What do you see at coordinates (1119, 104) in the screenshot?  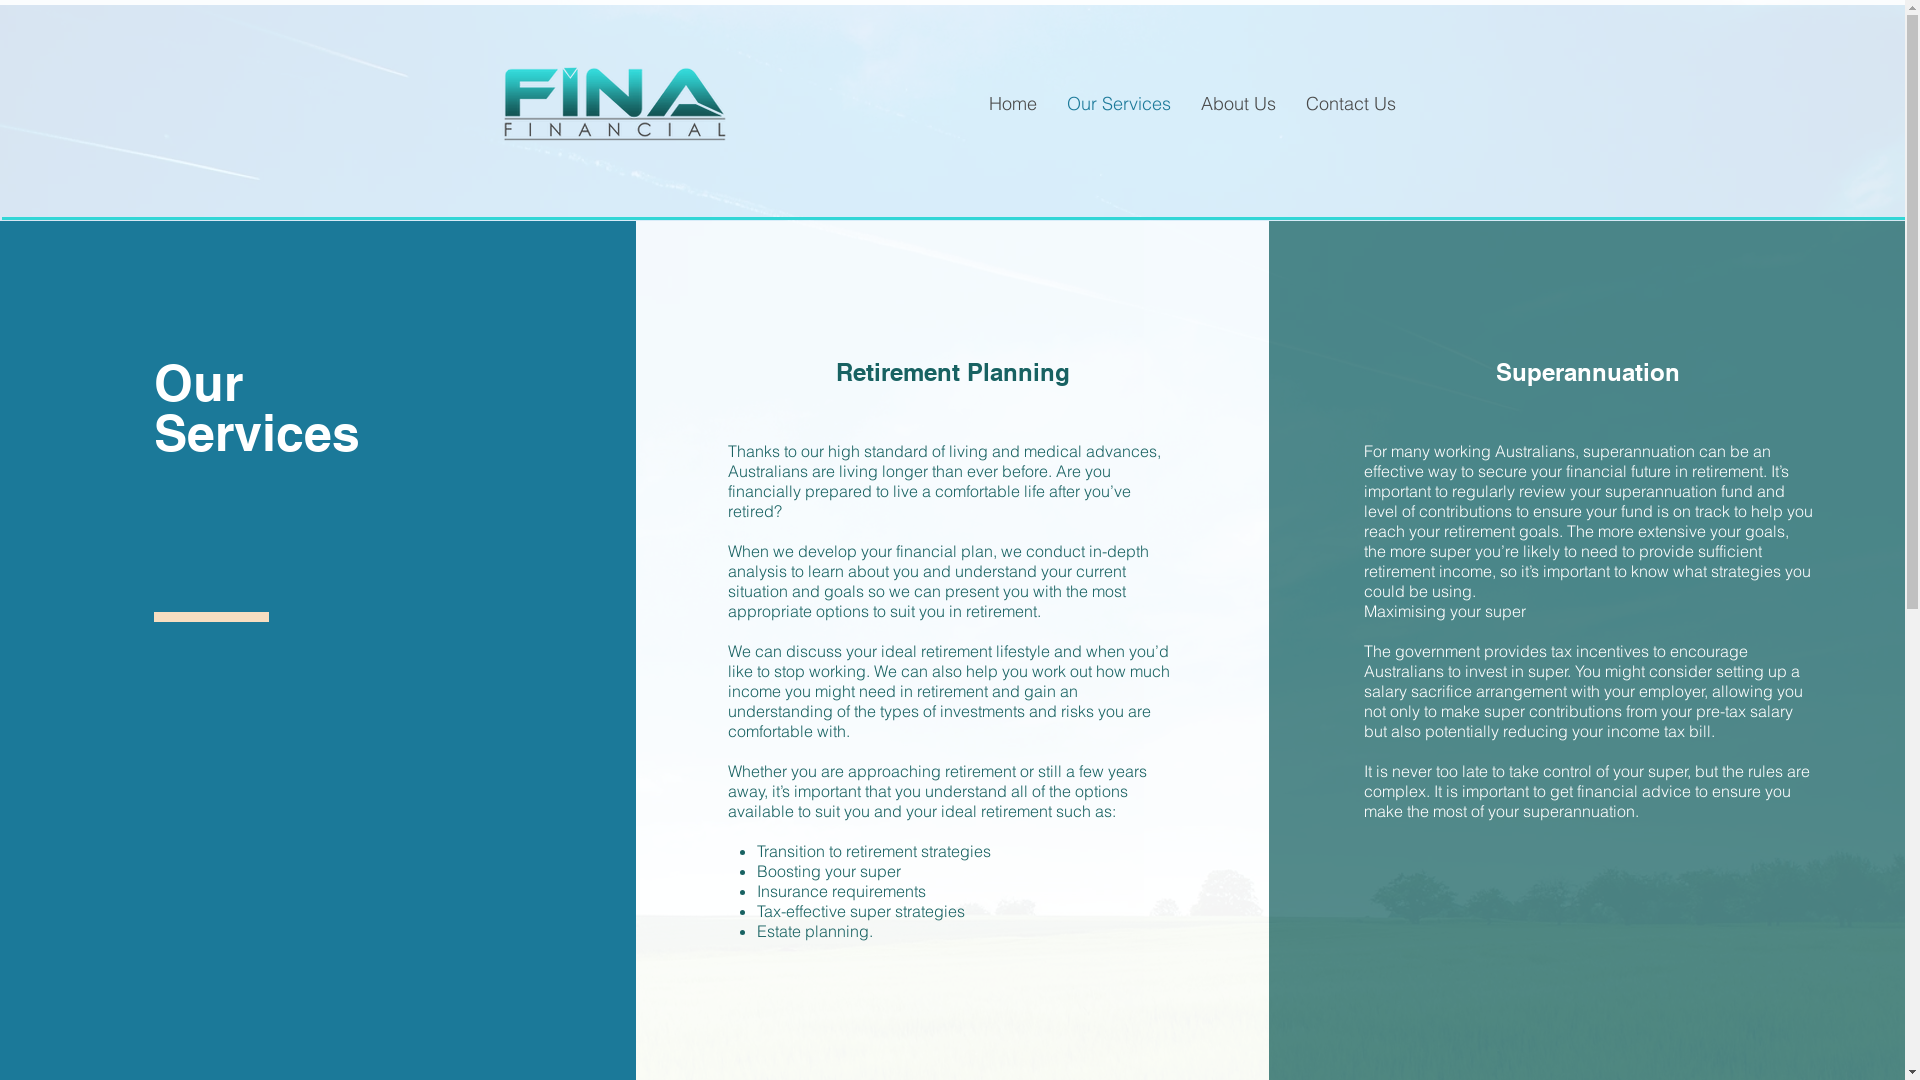 I see `Our Services` at bounding box center [1119, 104].